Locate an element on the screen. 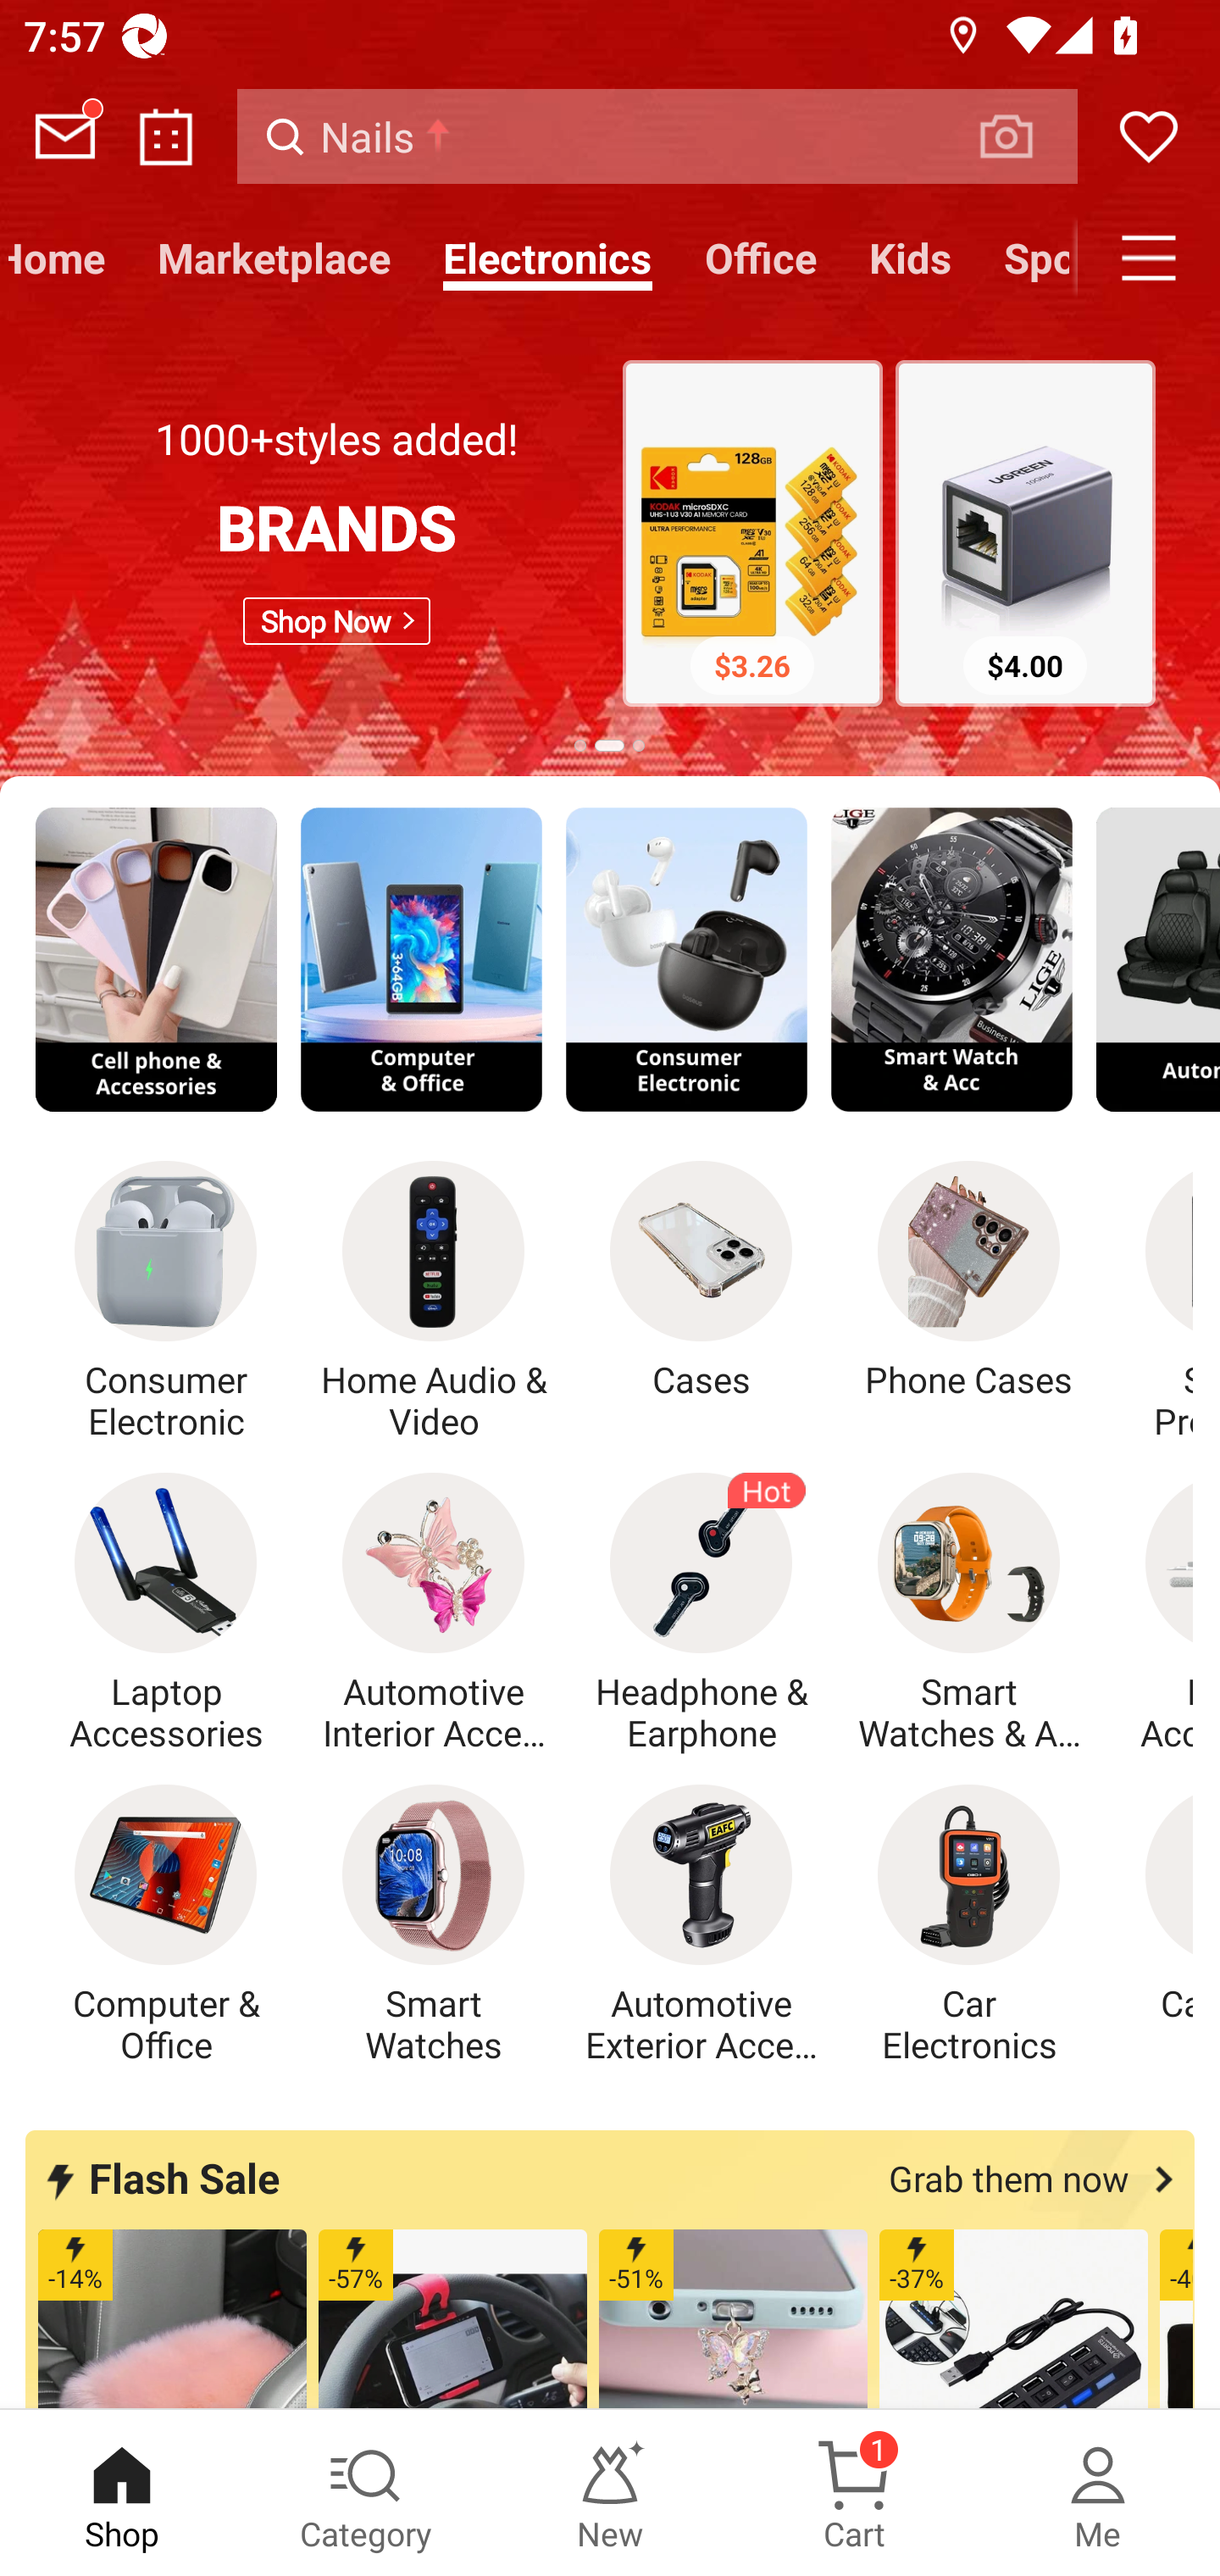 This screenshot has width=1220, height=2576. Category is located at coordinates (366, 2493).